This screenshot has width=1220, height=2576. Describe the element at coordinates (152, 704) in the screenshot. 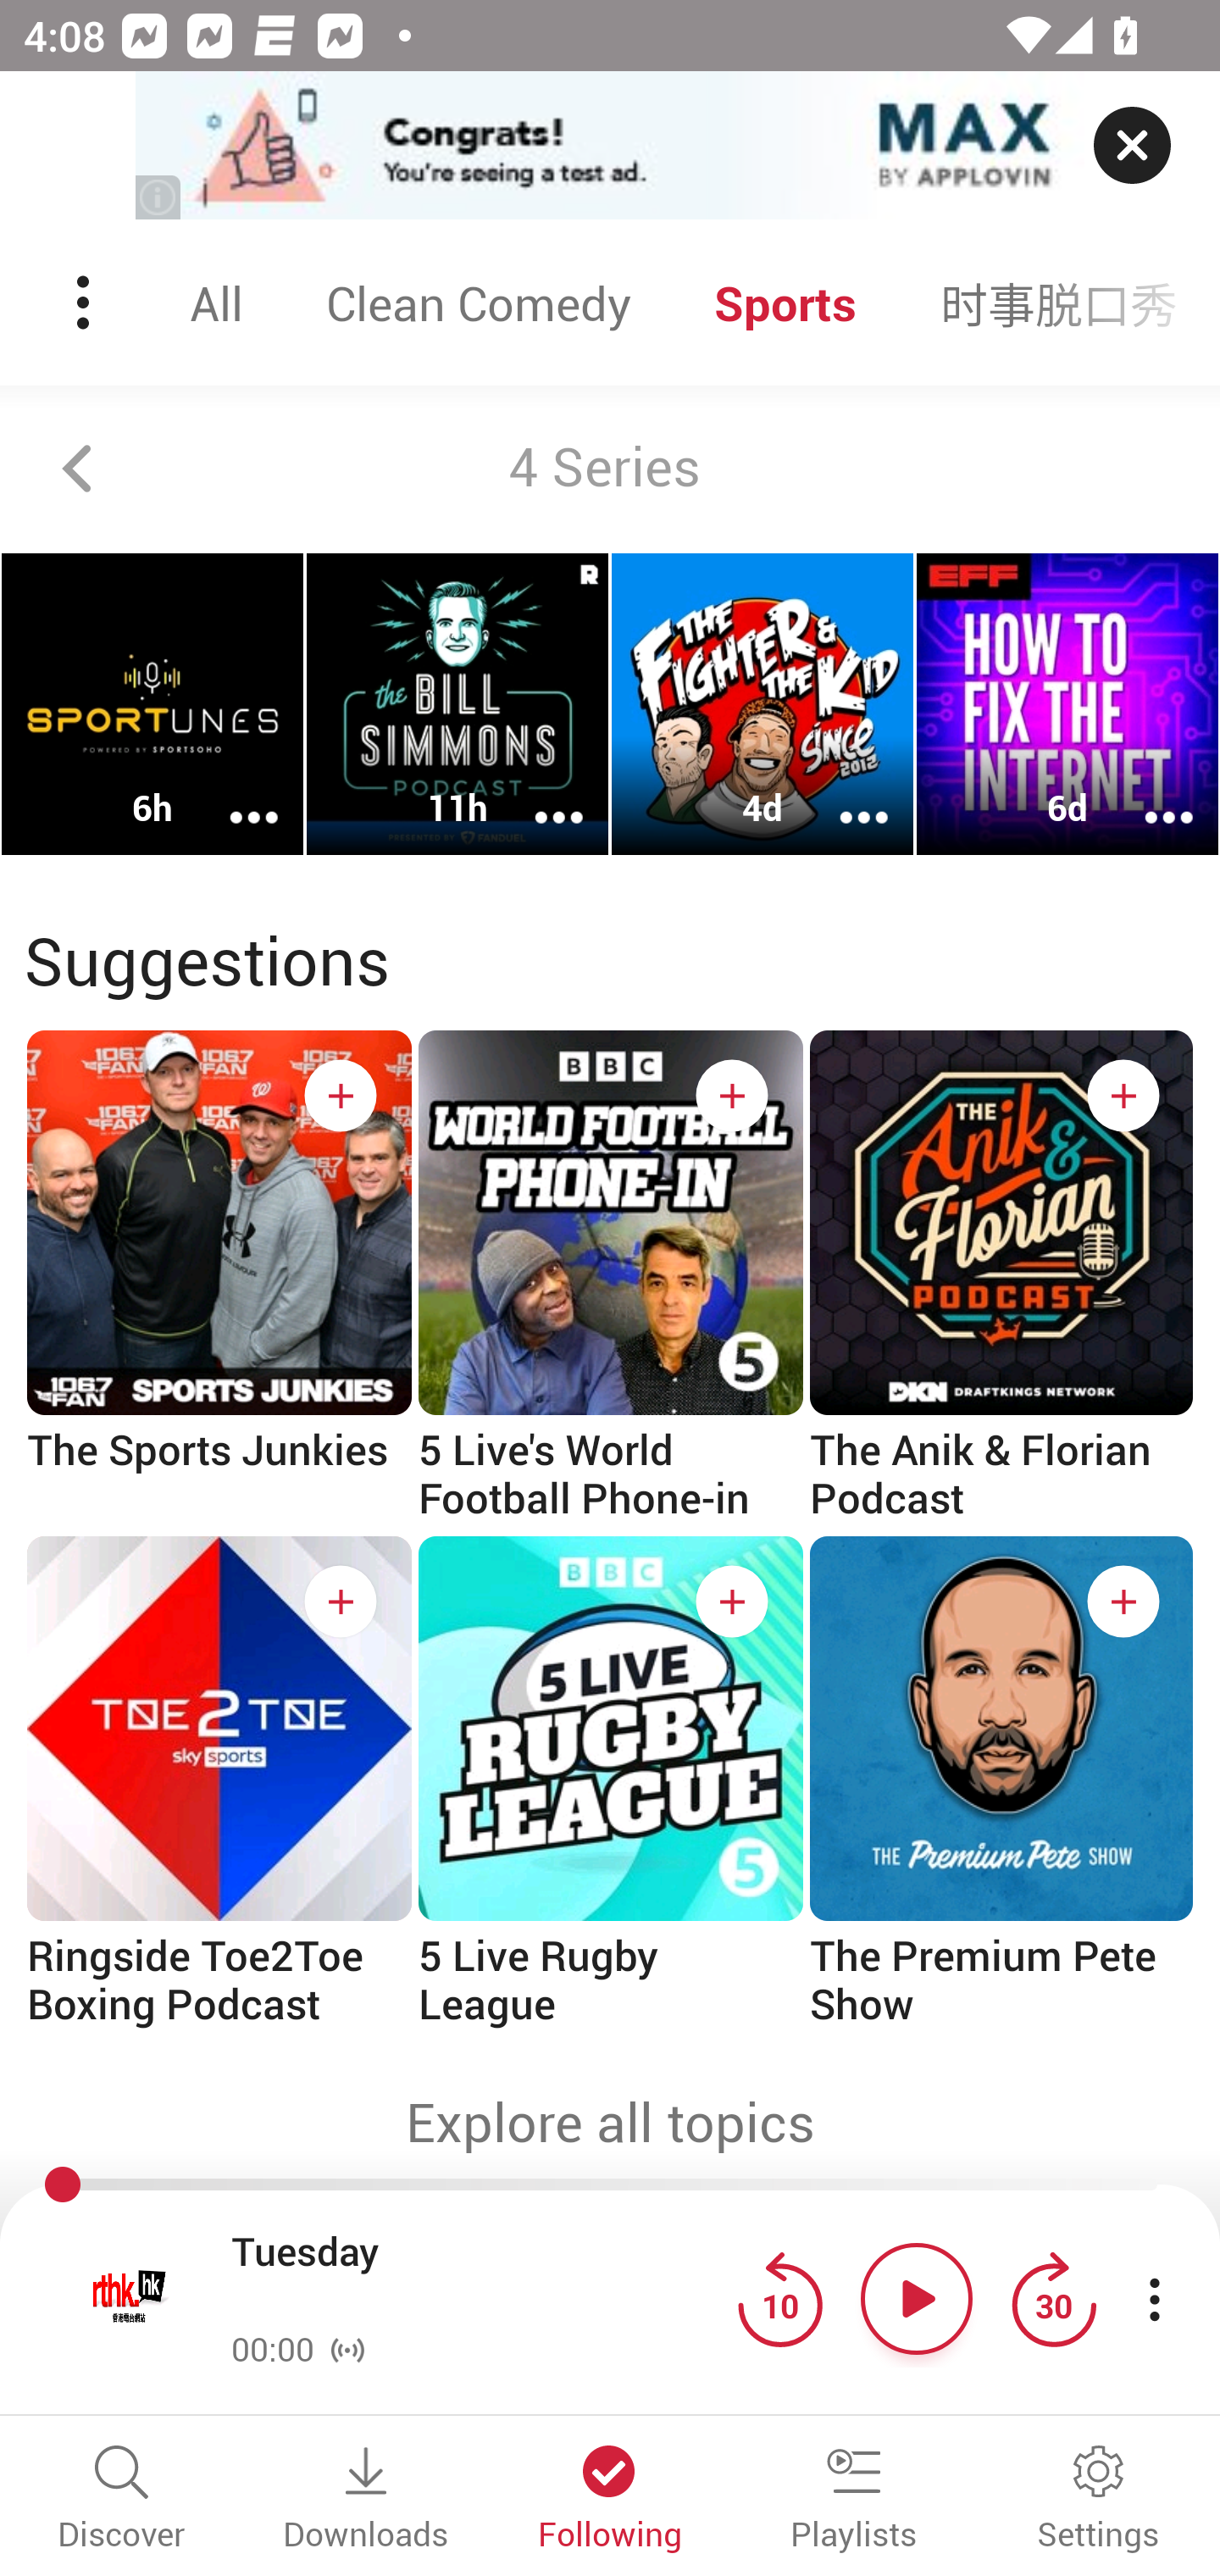

I see `Sportunes HK 6h More options More options` at that location.